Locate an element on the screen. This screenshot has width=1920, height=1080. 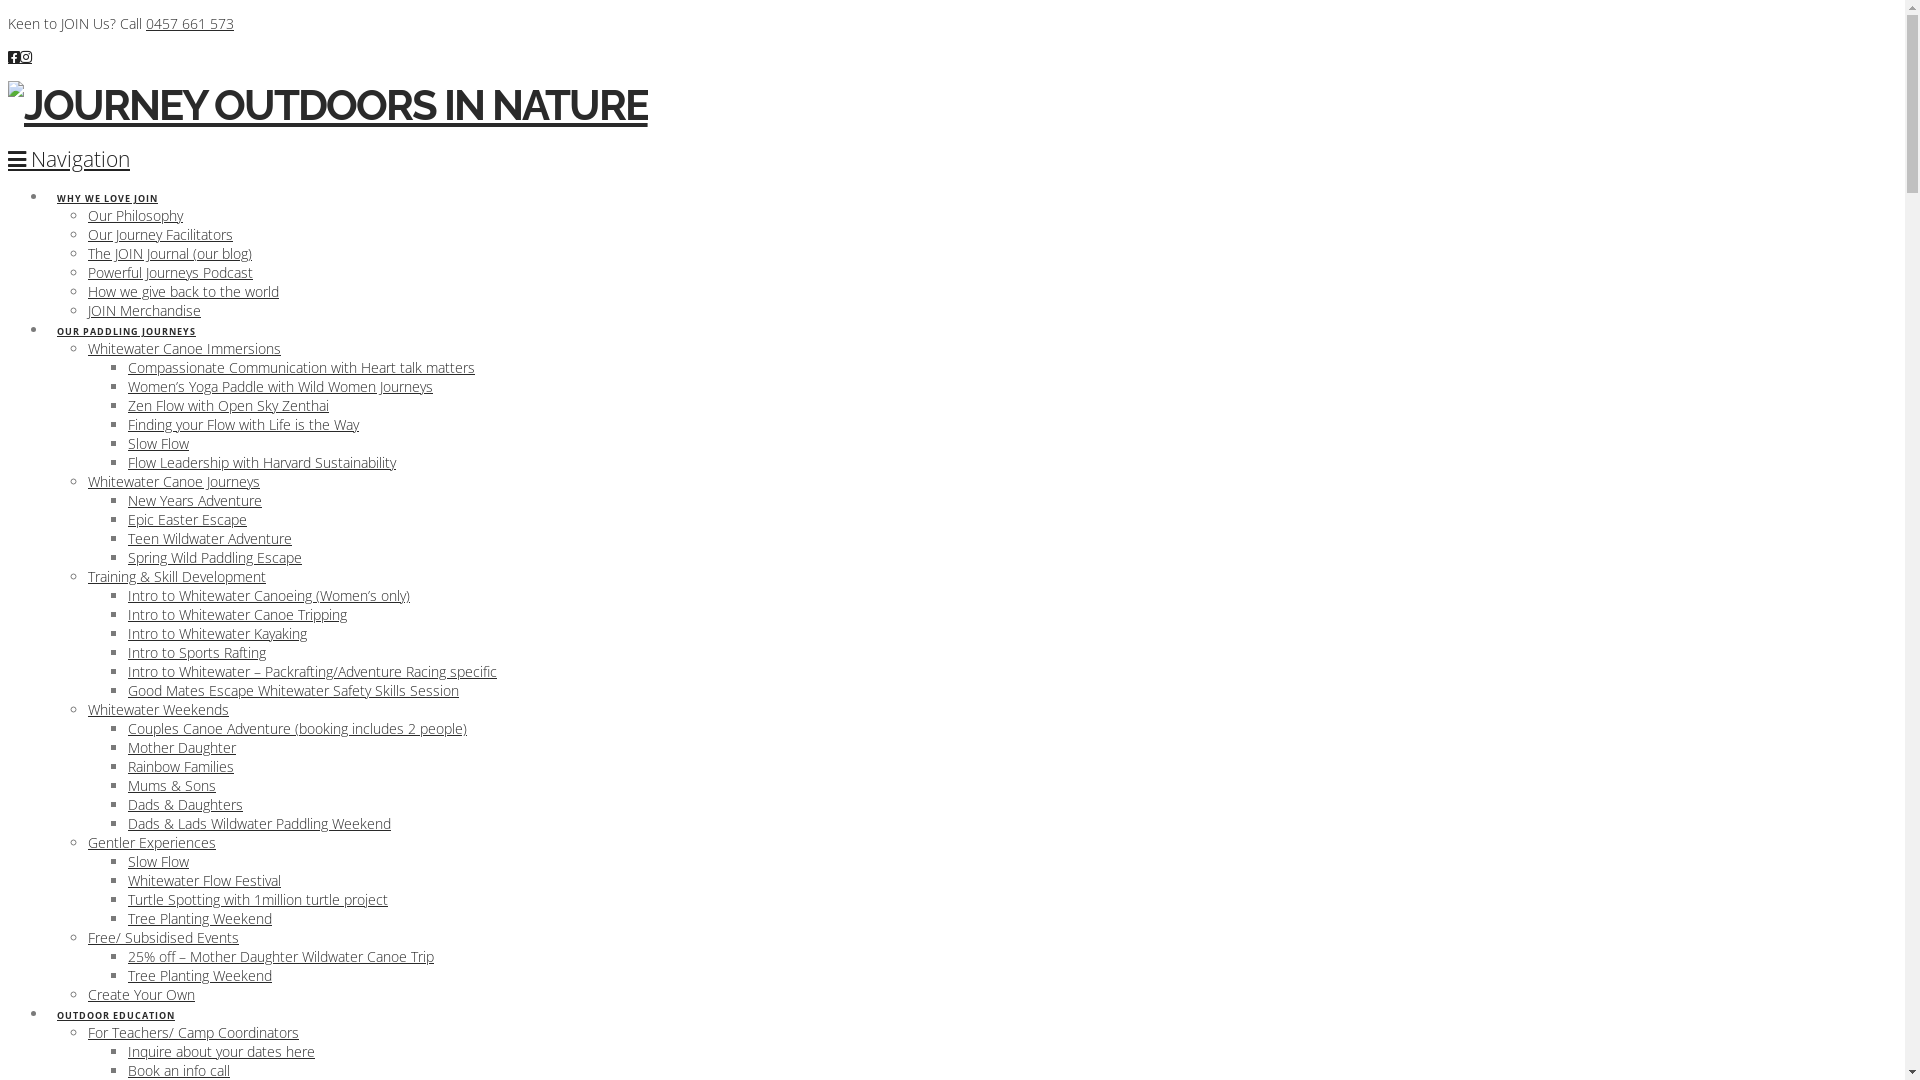
Intro to Whitewater Kayaking is located at coordinates (218, 633).